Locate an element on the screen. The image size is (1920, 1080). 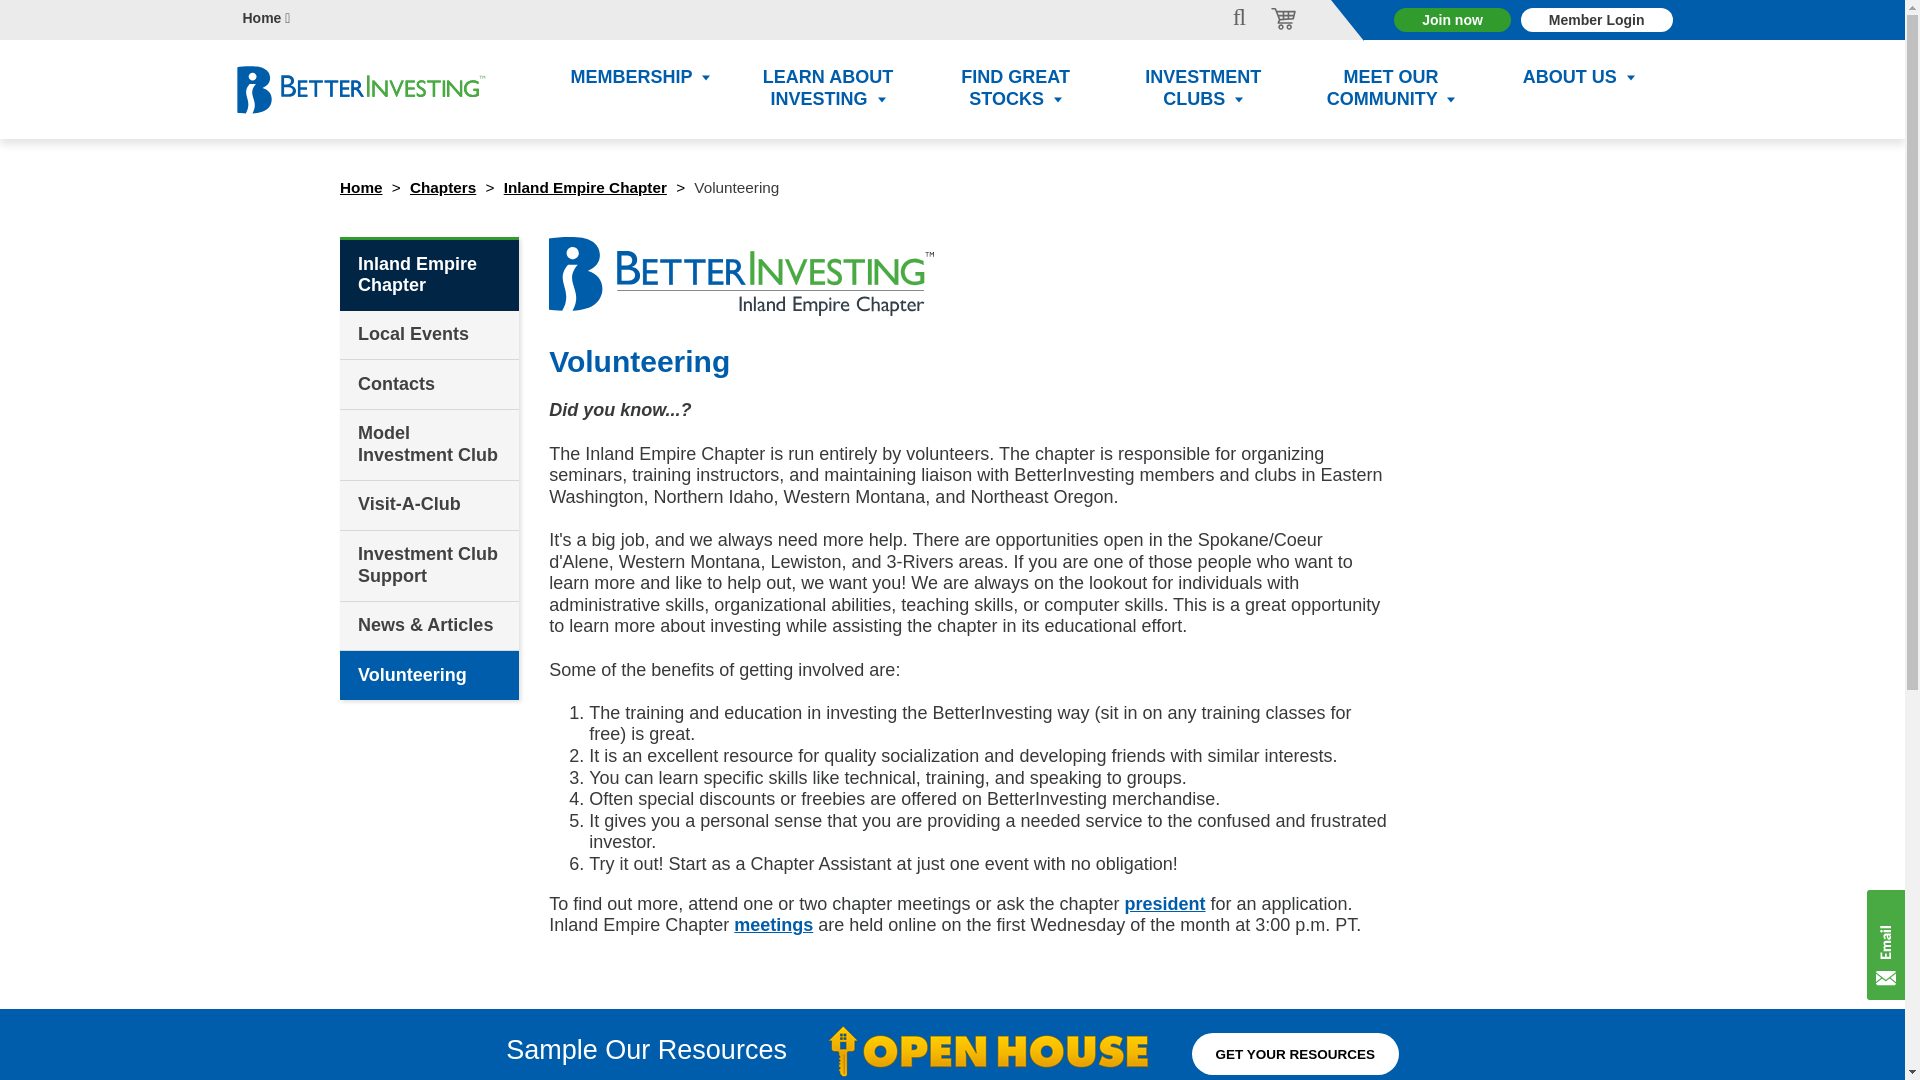
Member Login is located at coordinates (1596, 20).